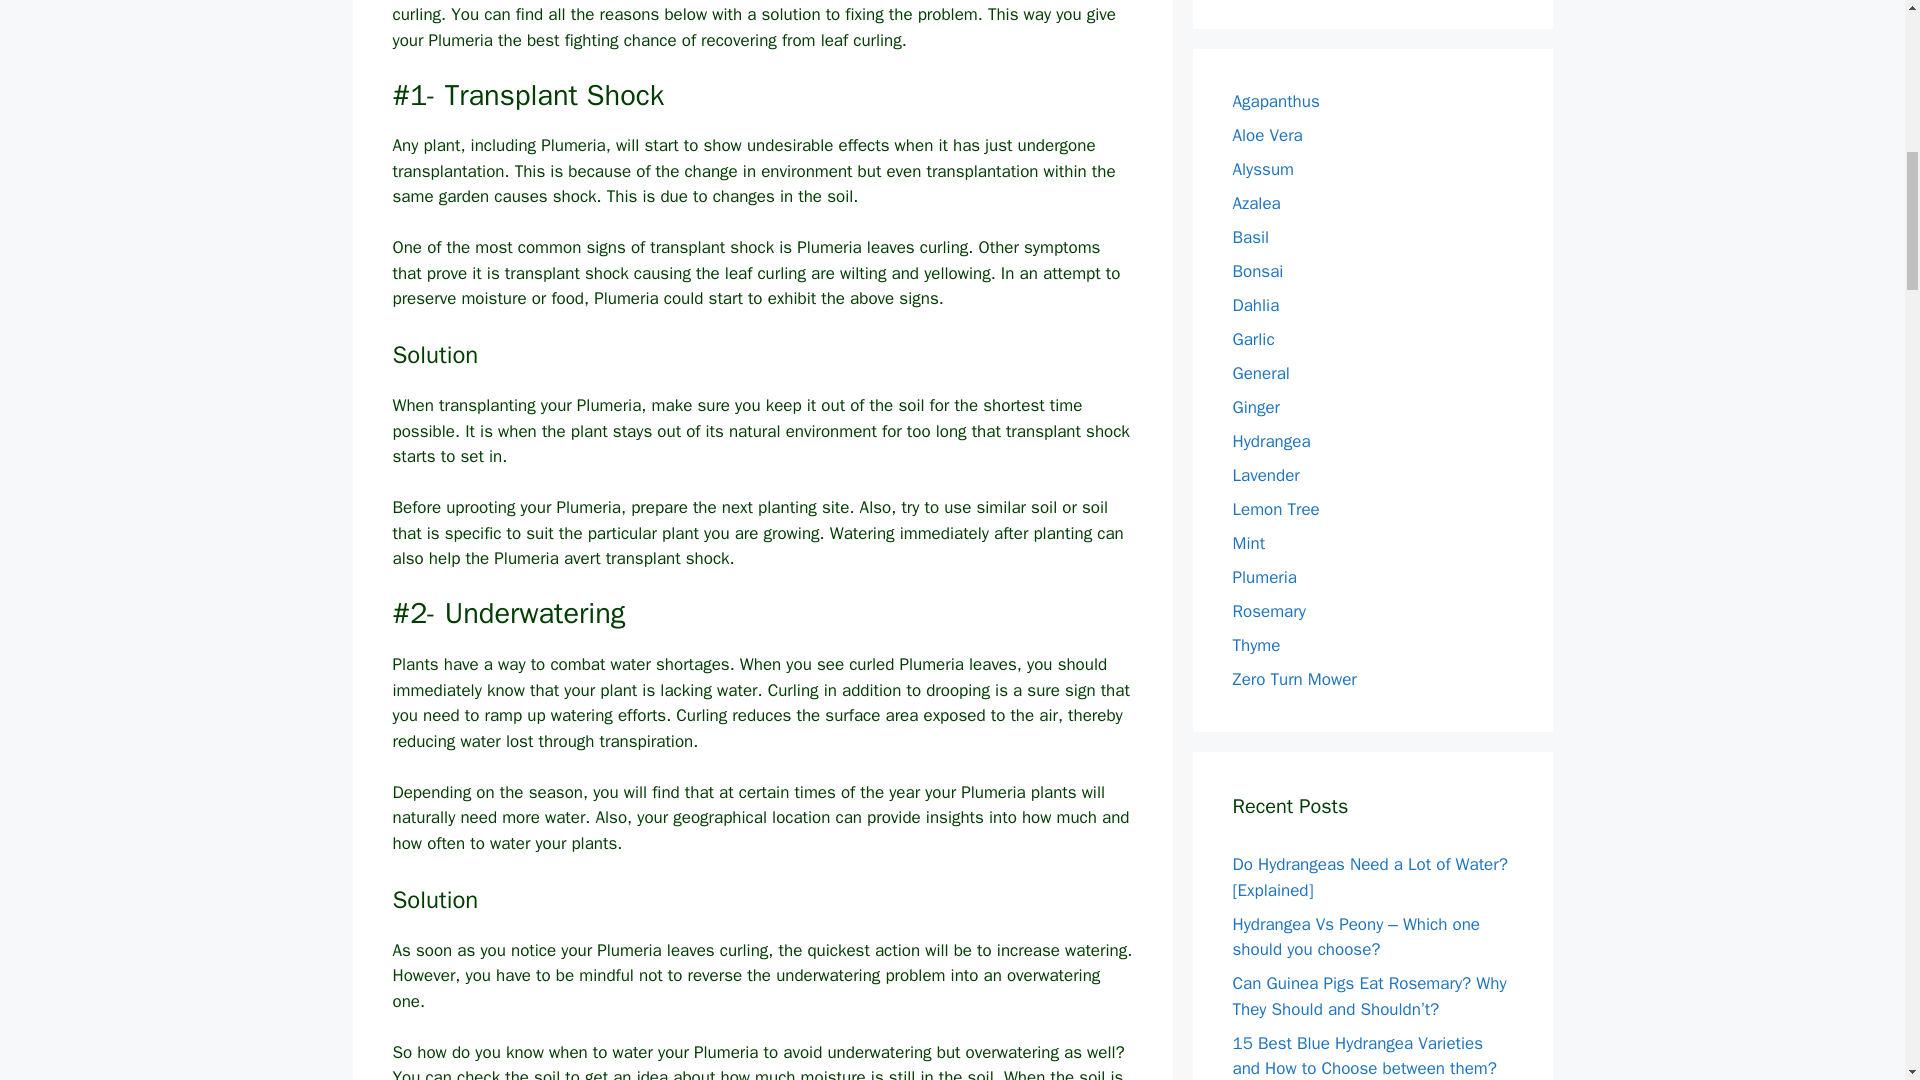 This screenshot has height=1080, width=1920. I want to click on Alyssum, so click(1262, 168).